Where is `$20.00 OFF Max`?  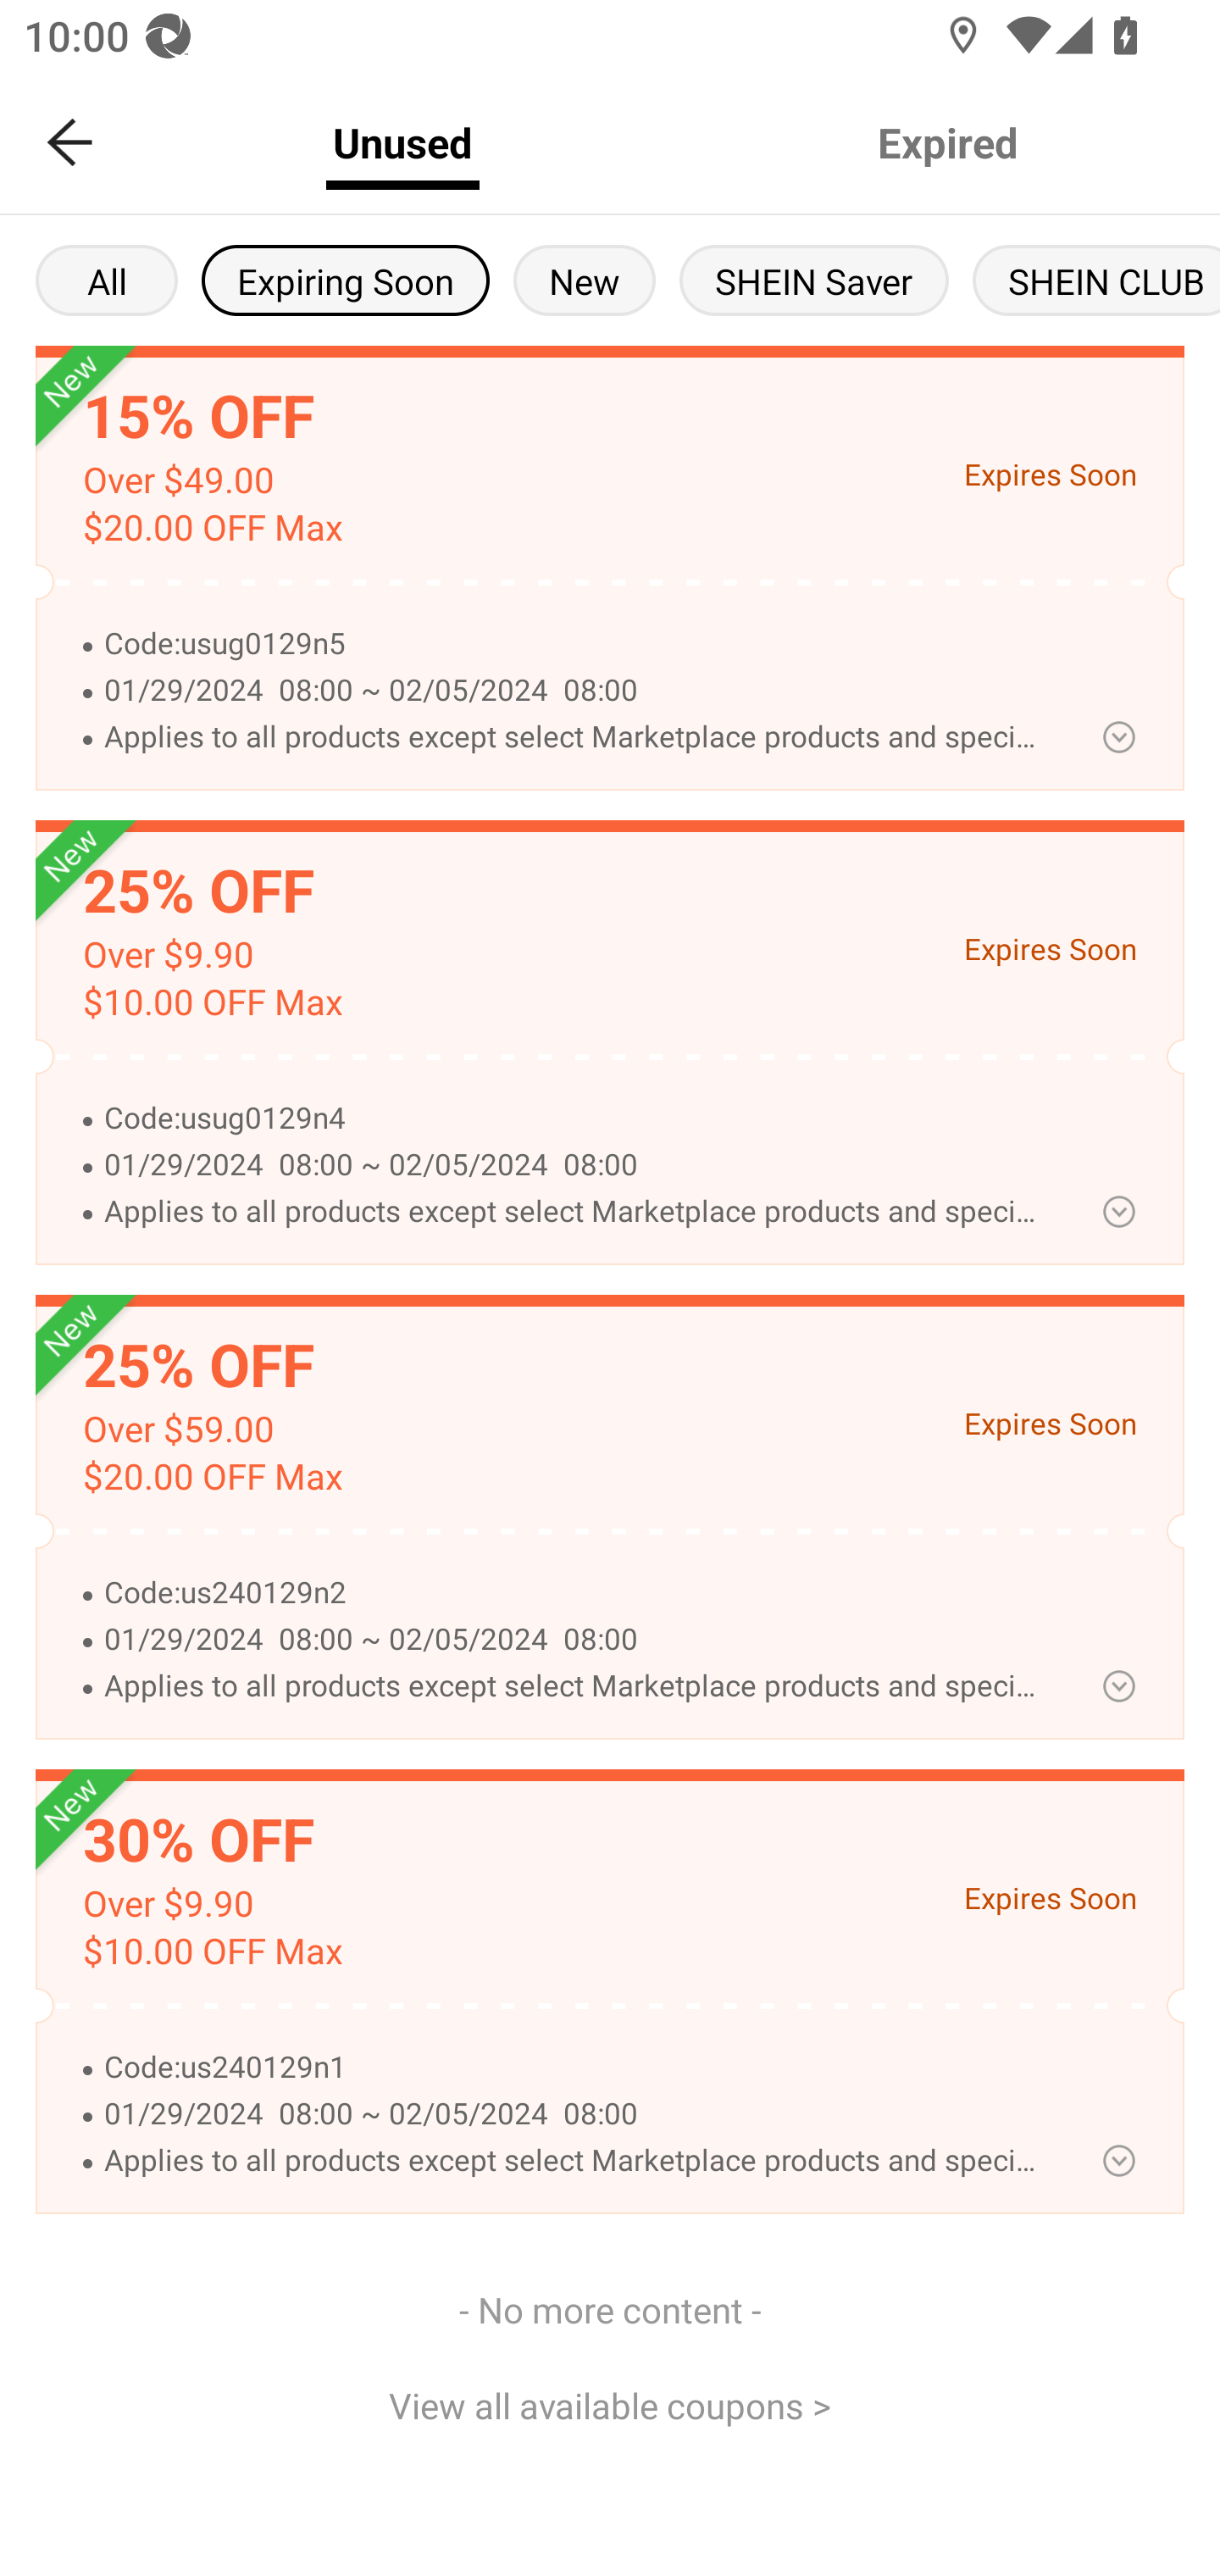 $20.00 OFF Max is located at coordinates (212, 527).